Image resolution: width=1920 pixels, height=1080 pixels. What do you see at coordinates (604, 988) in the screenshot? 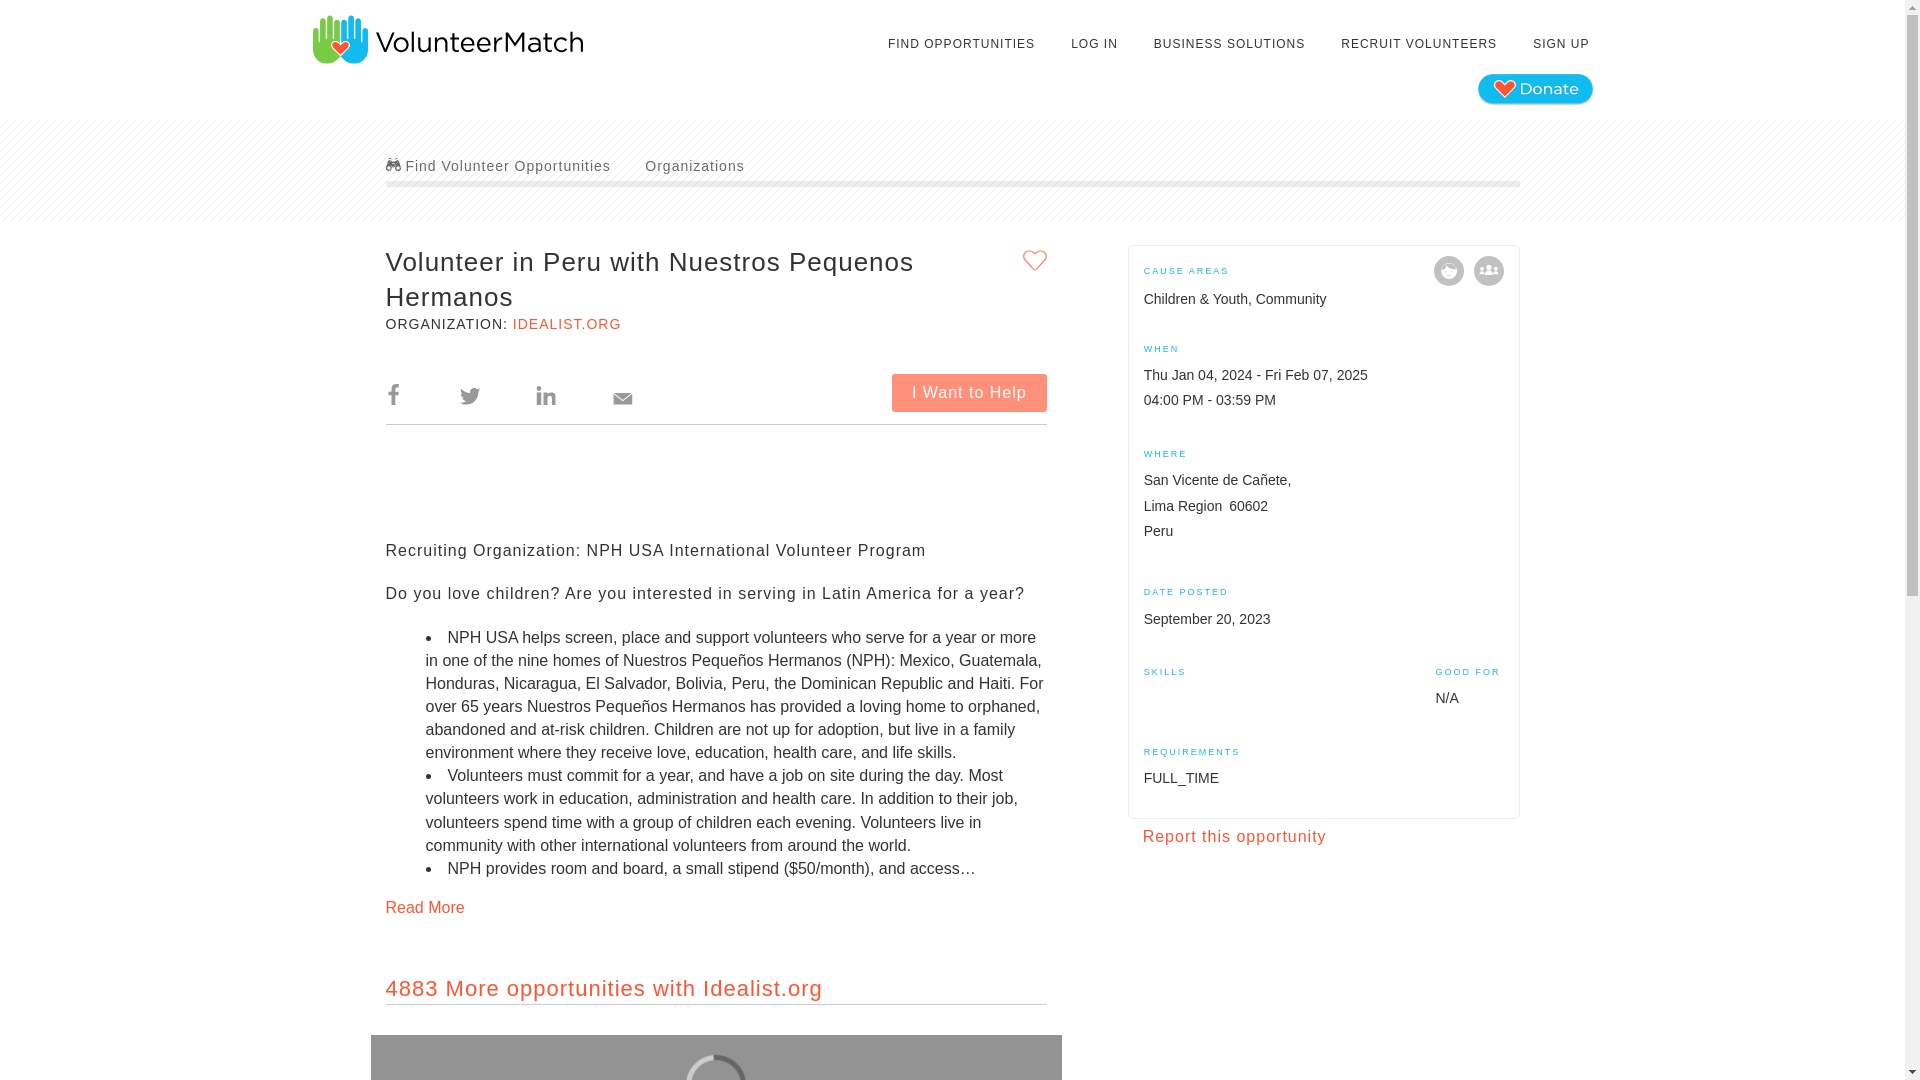
I see `4883 More opportunities with Idealist.org` at bounding box center [604, 988].